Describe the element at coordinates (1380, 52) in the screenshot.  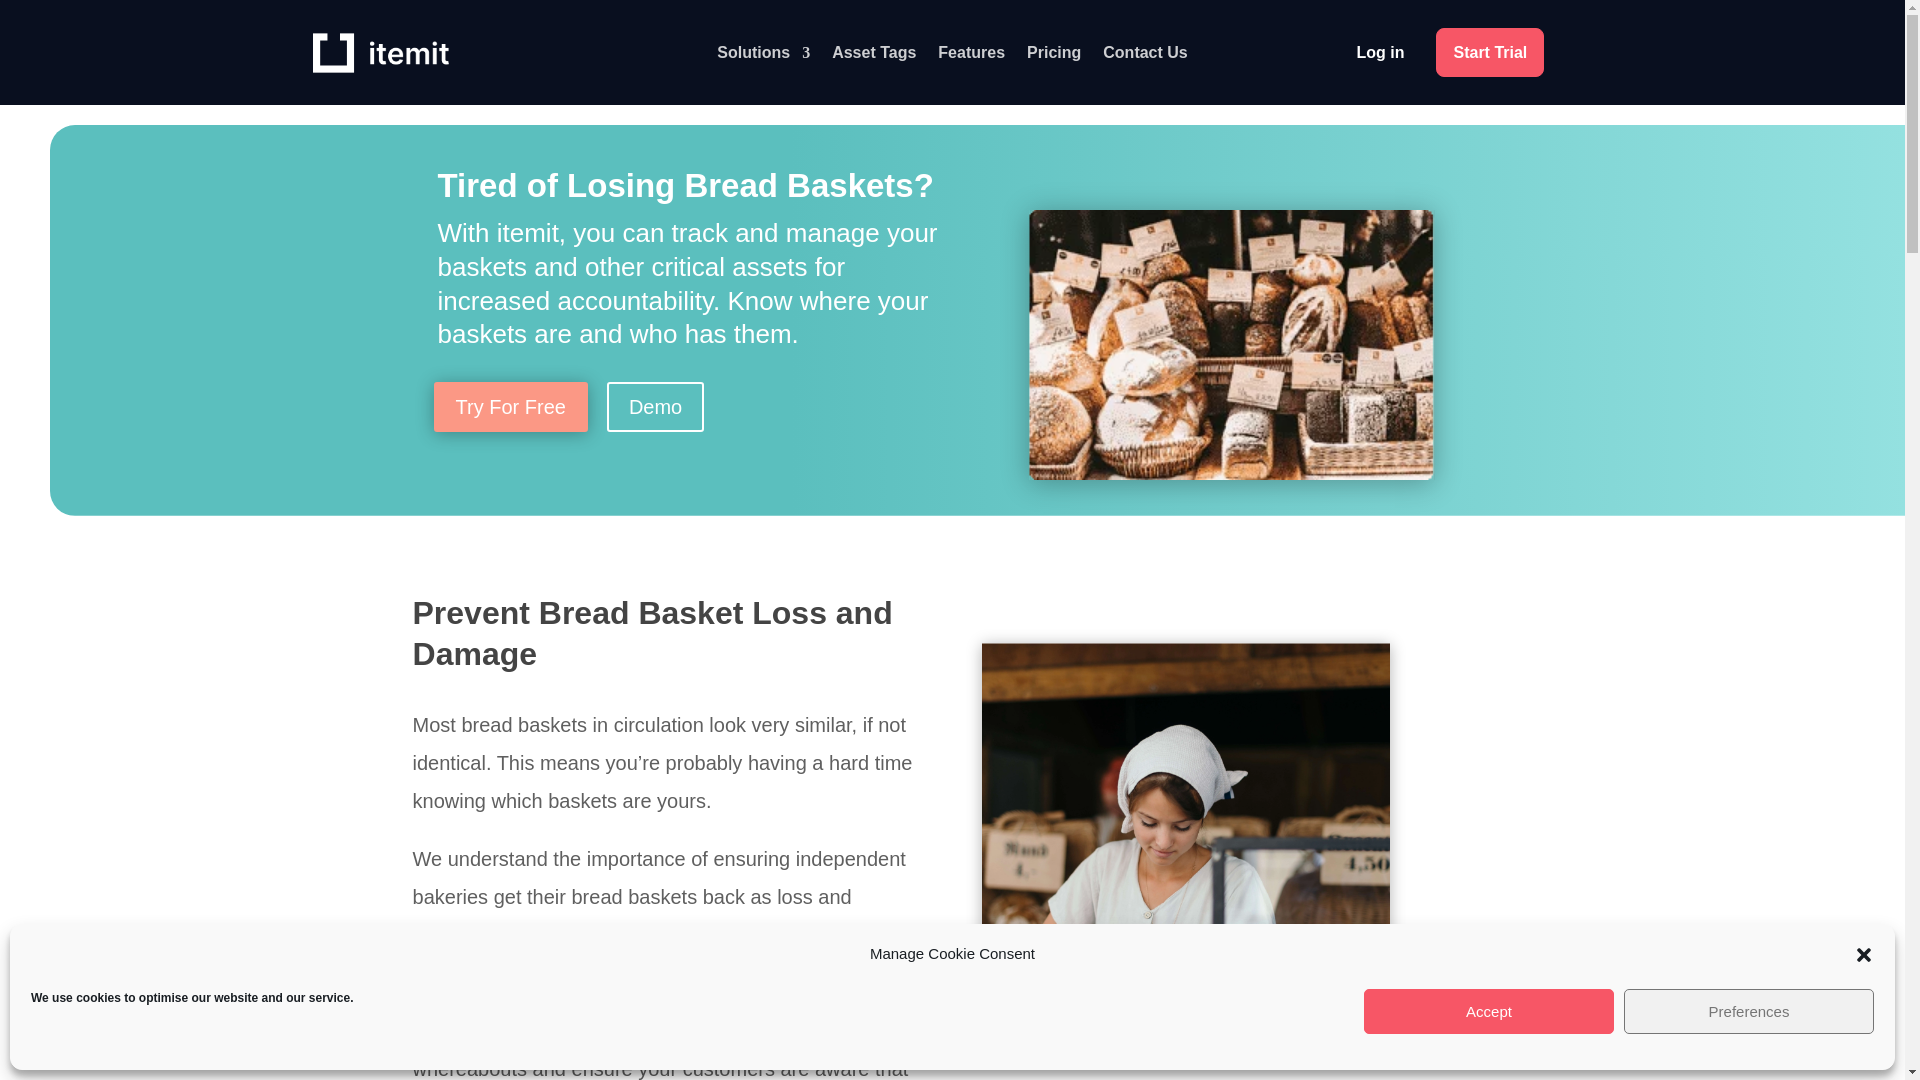
I see `Log in` at that location.